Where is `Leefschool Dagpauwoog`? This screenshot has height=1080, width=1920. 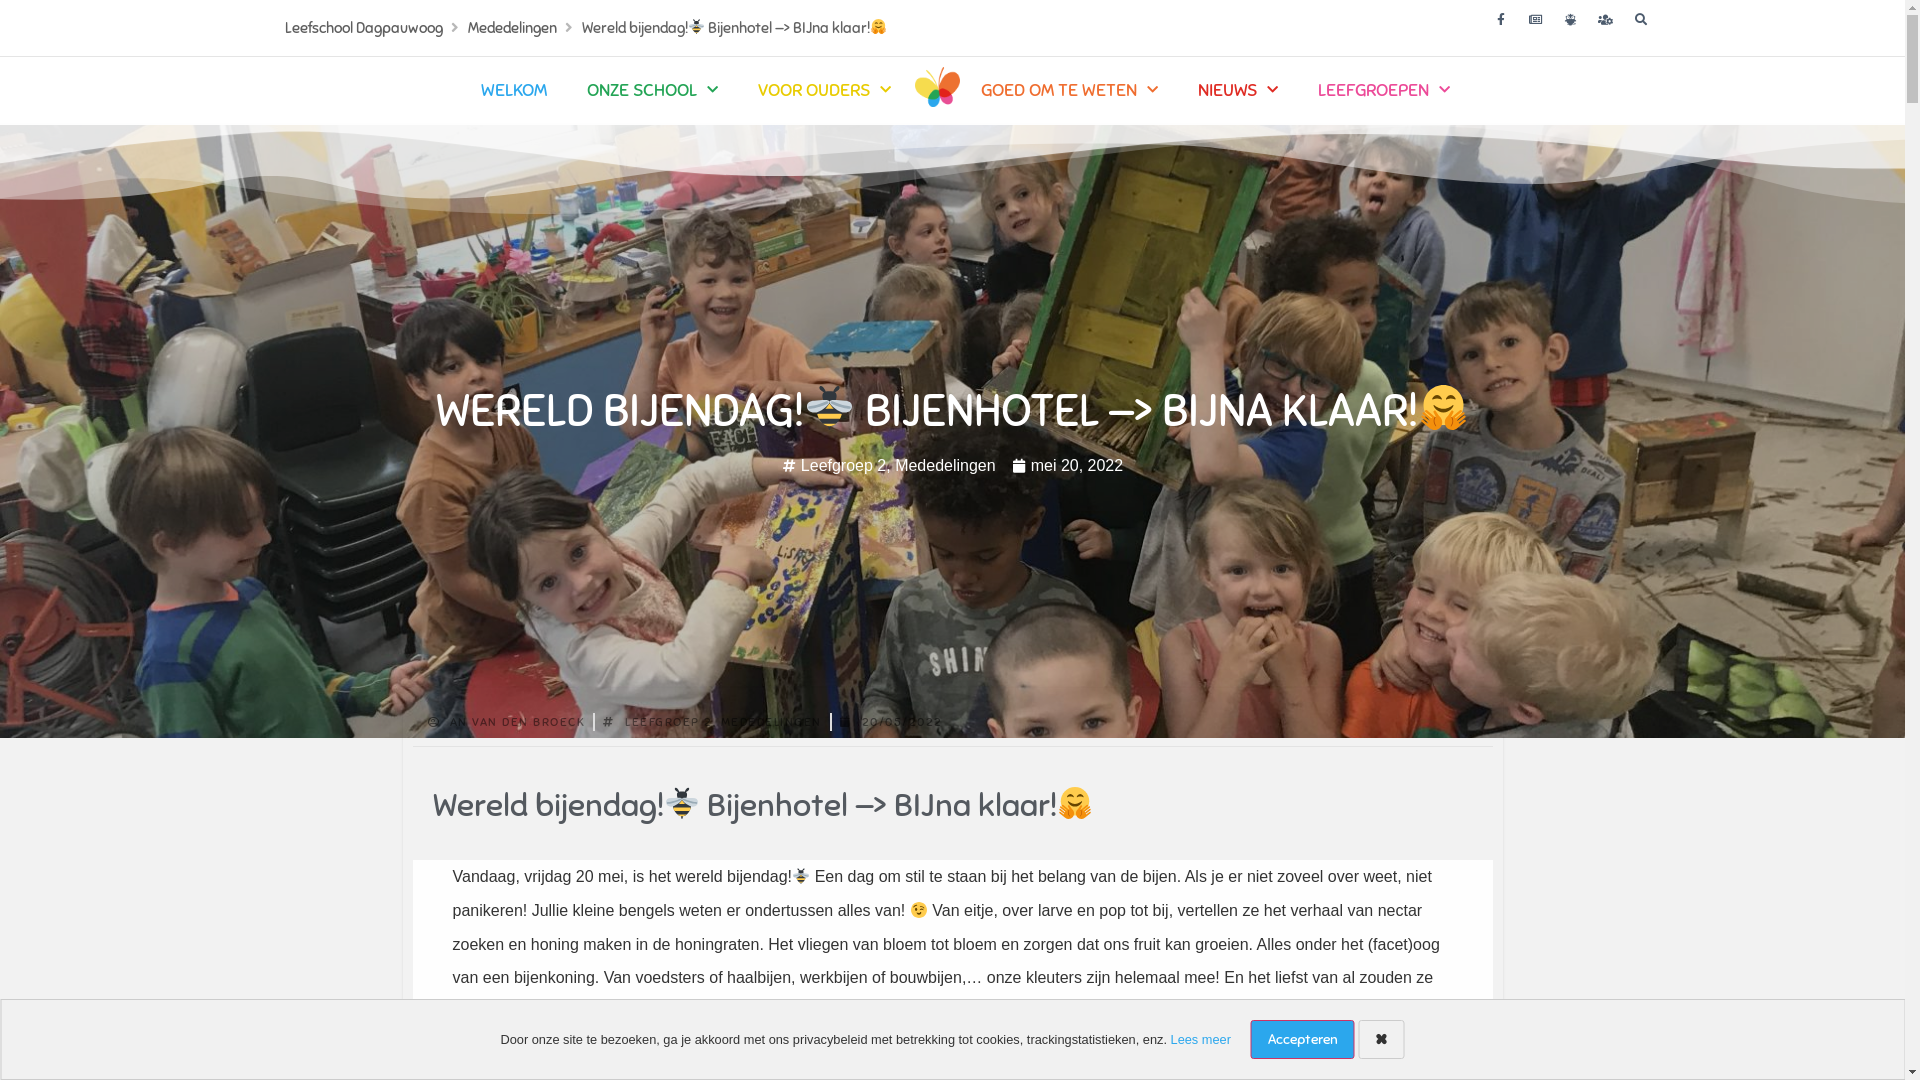
Leefschool Dagpauwoog is located at coordinates (363, 28).